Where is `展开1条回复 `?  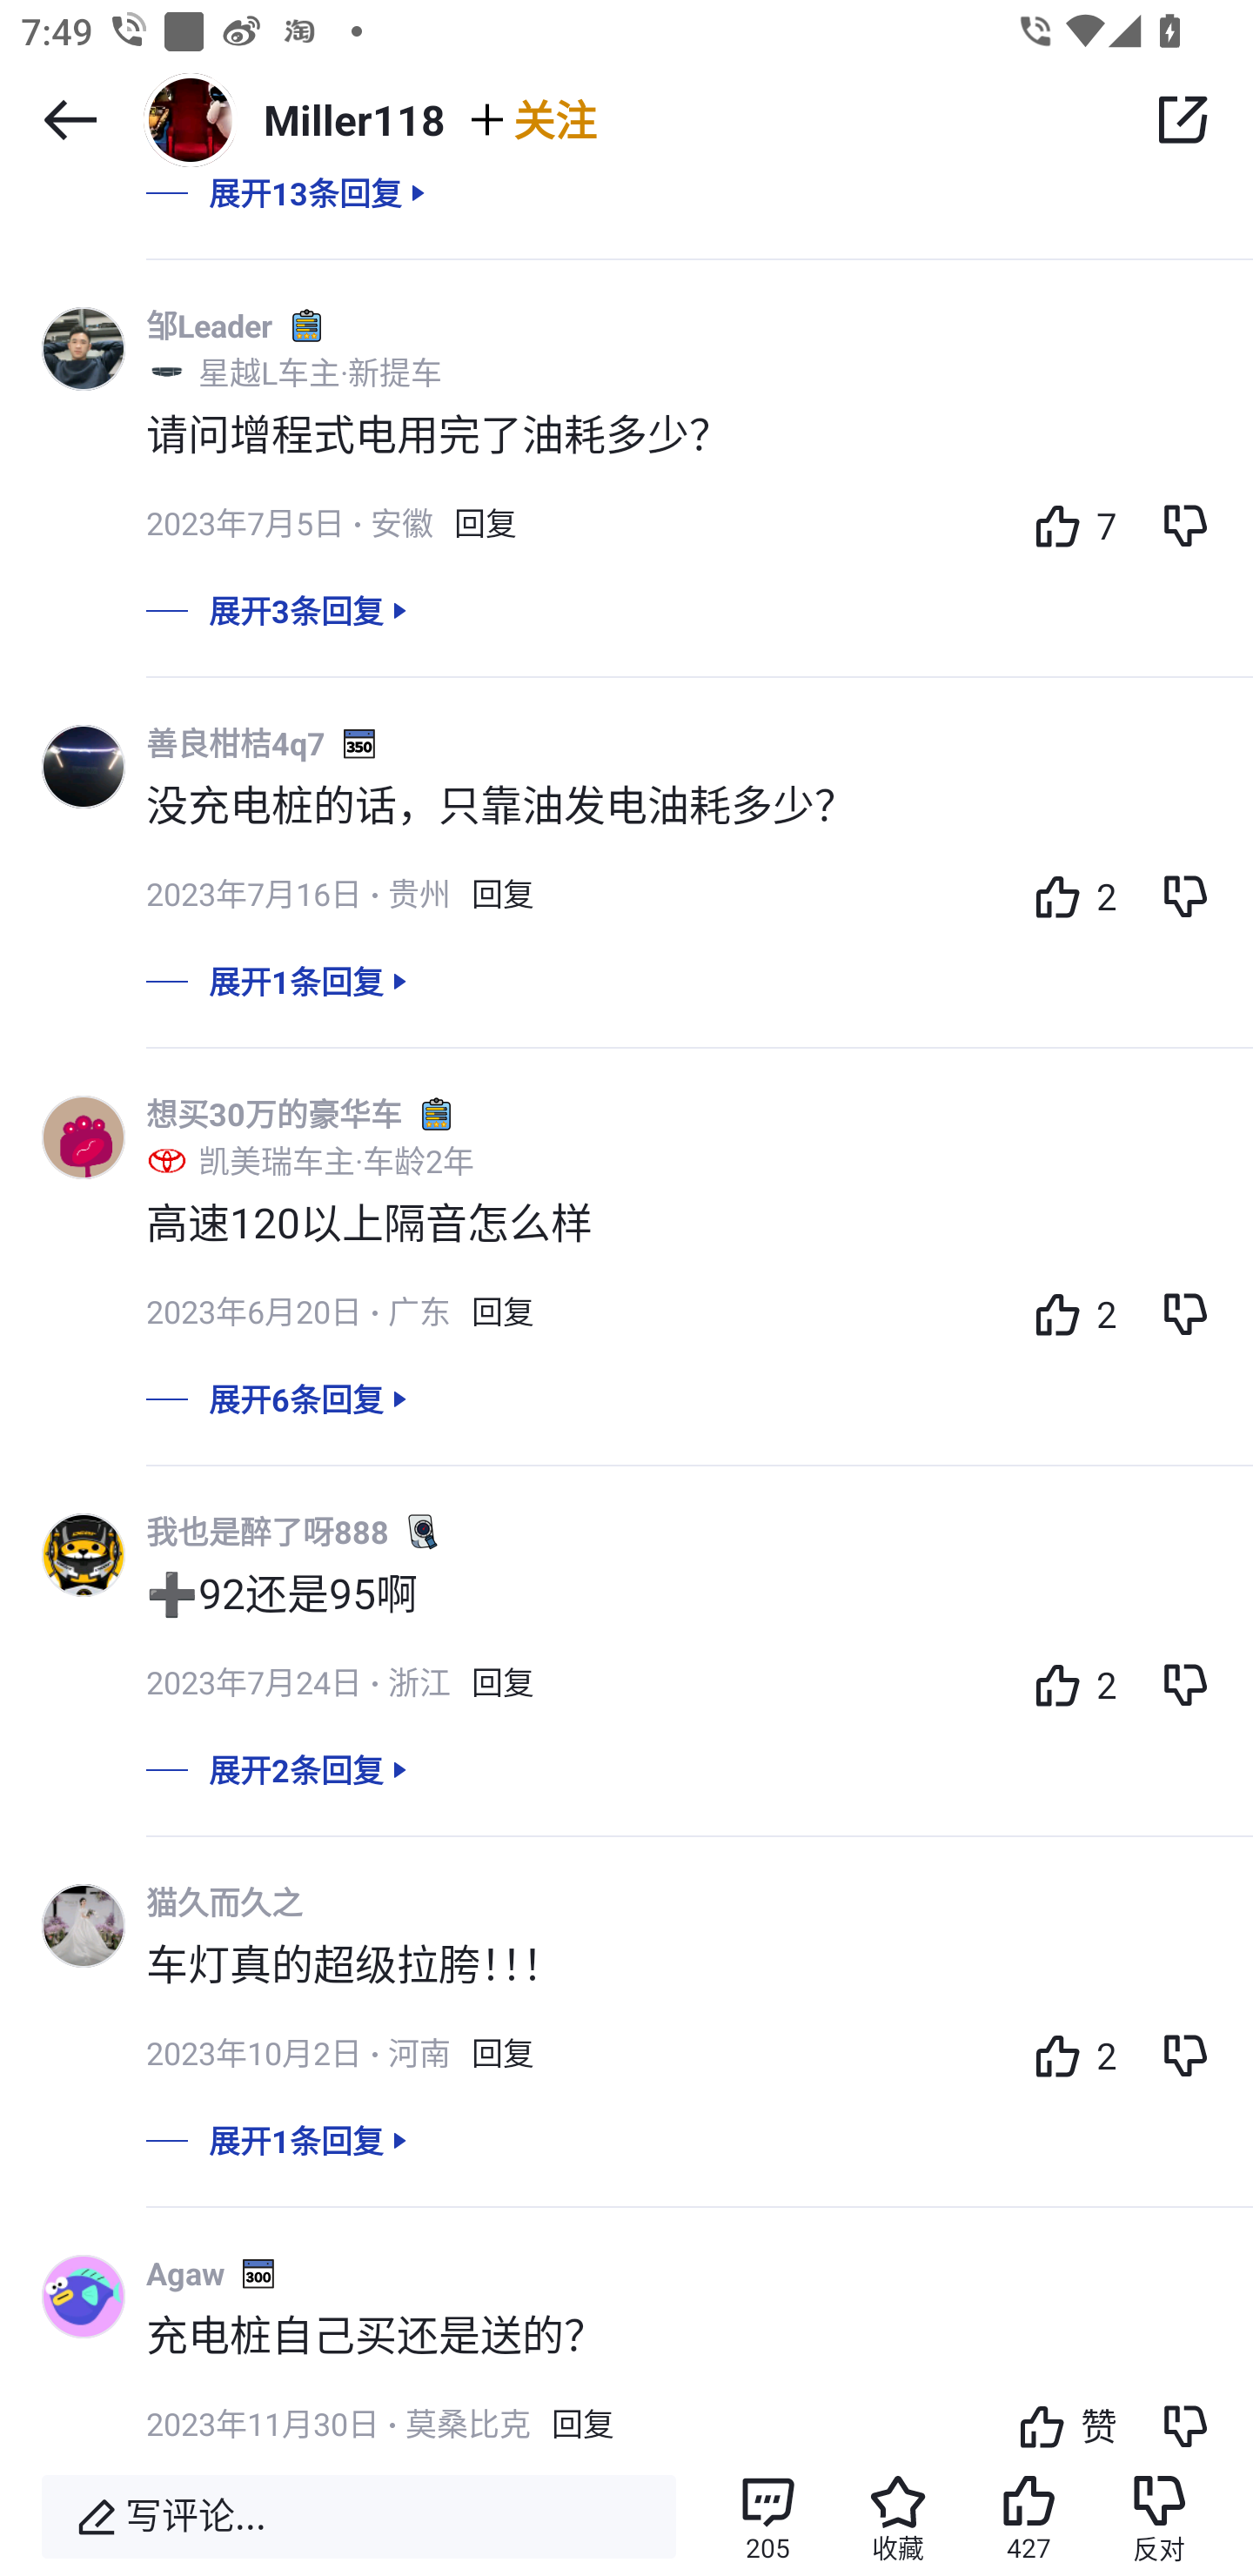
展开1条回复  is located at coordinates (626, 2161).